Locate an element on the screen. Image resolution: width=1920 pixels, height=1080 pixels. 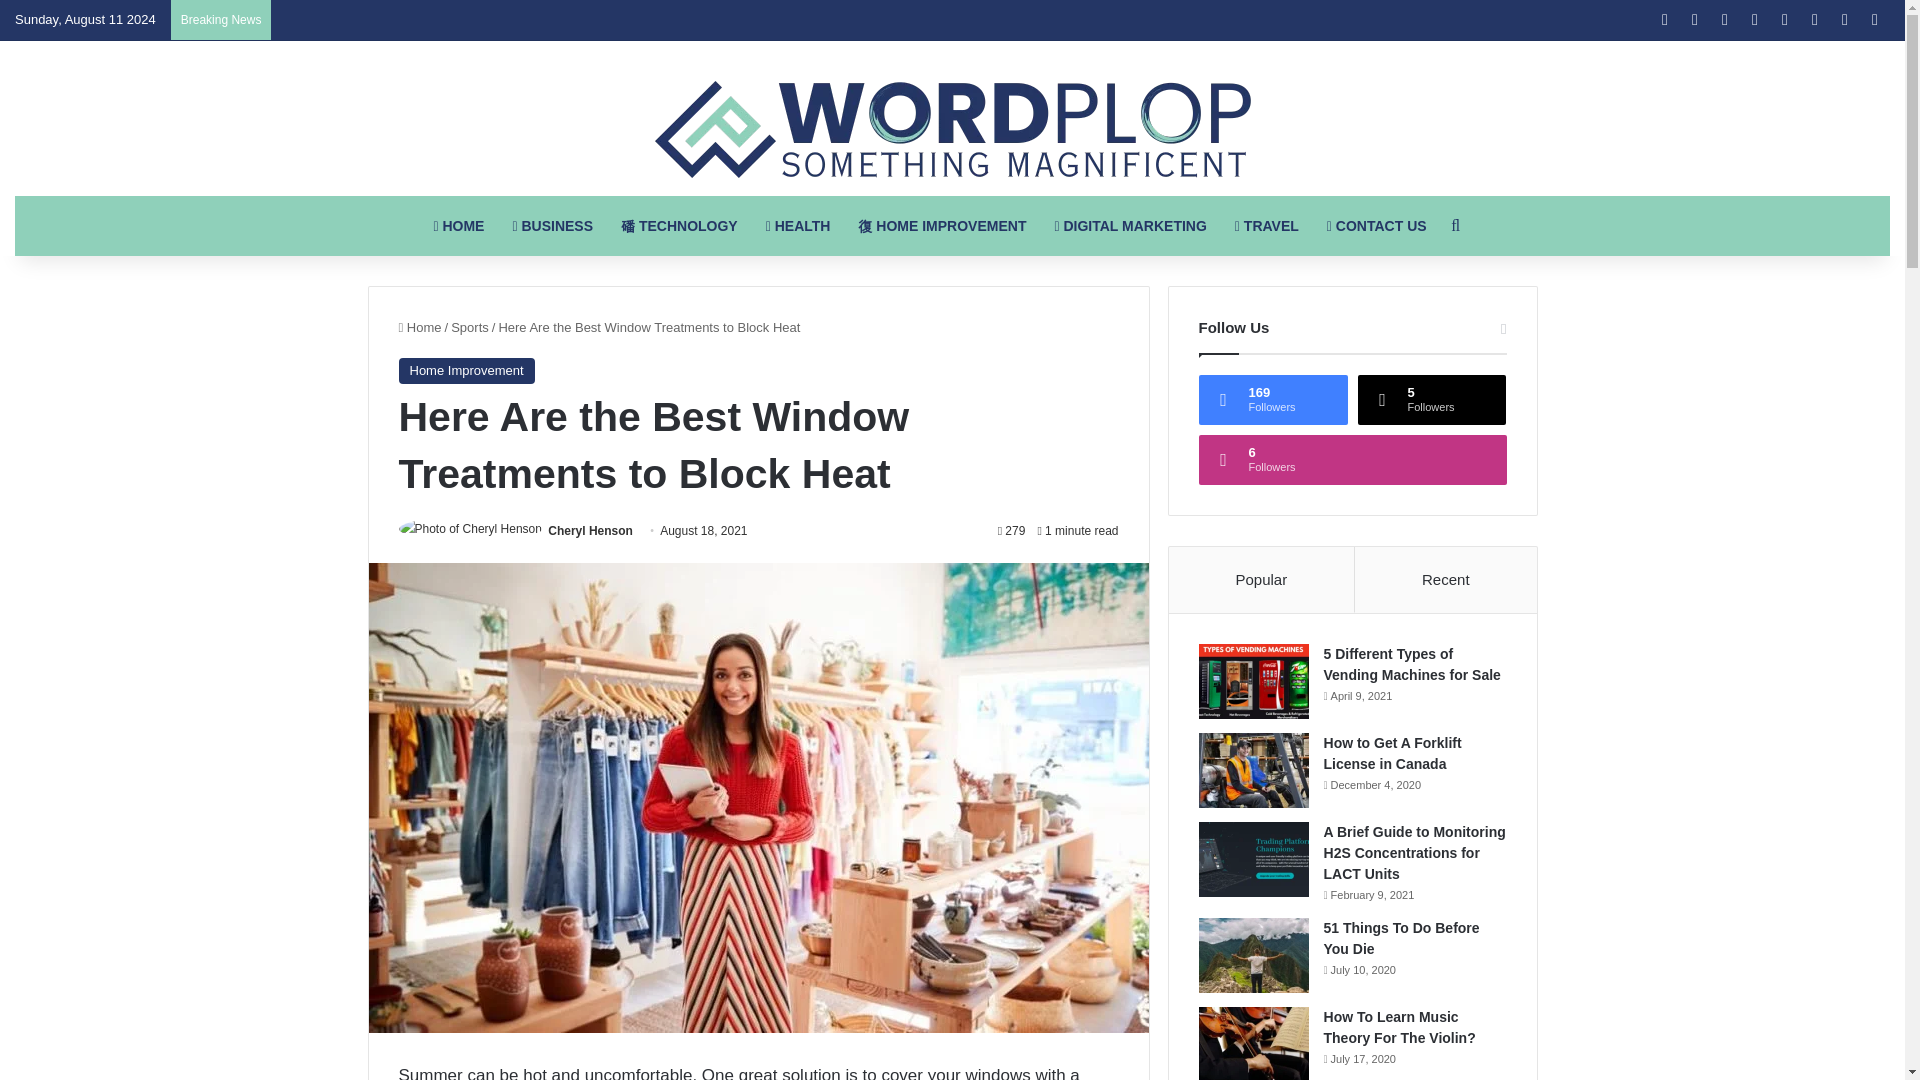
HEALTH is located at coordinates (798, 225).